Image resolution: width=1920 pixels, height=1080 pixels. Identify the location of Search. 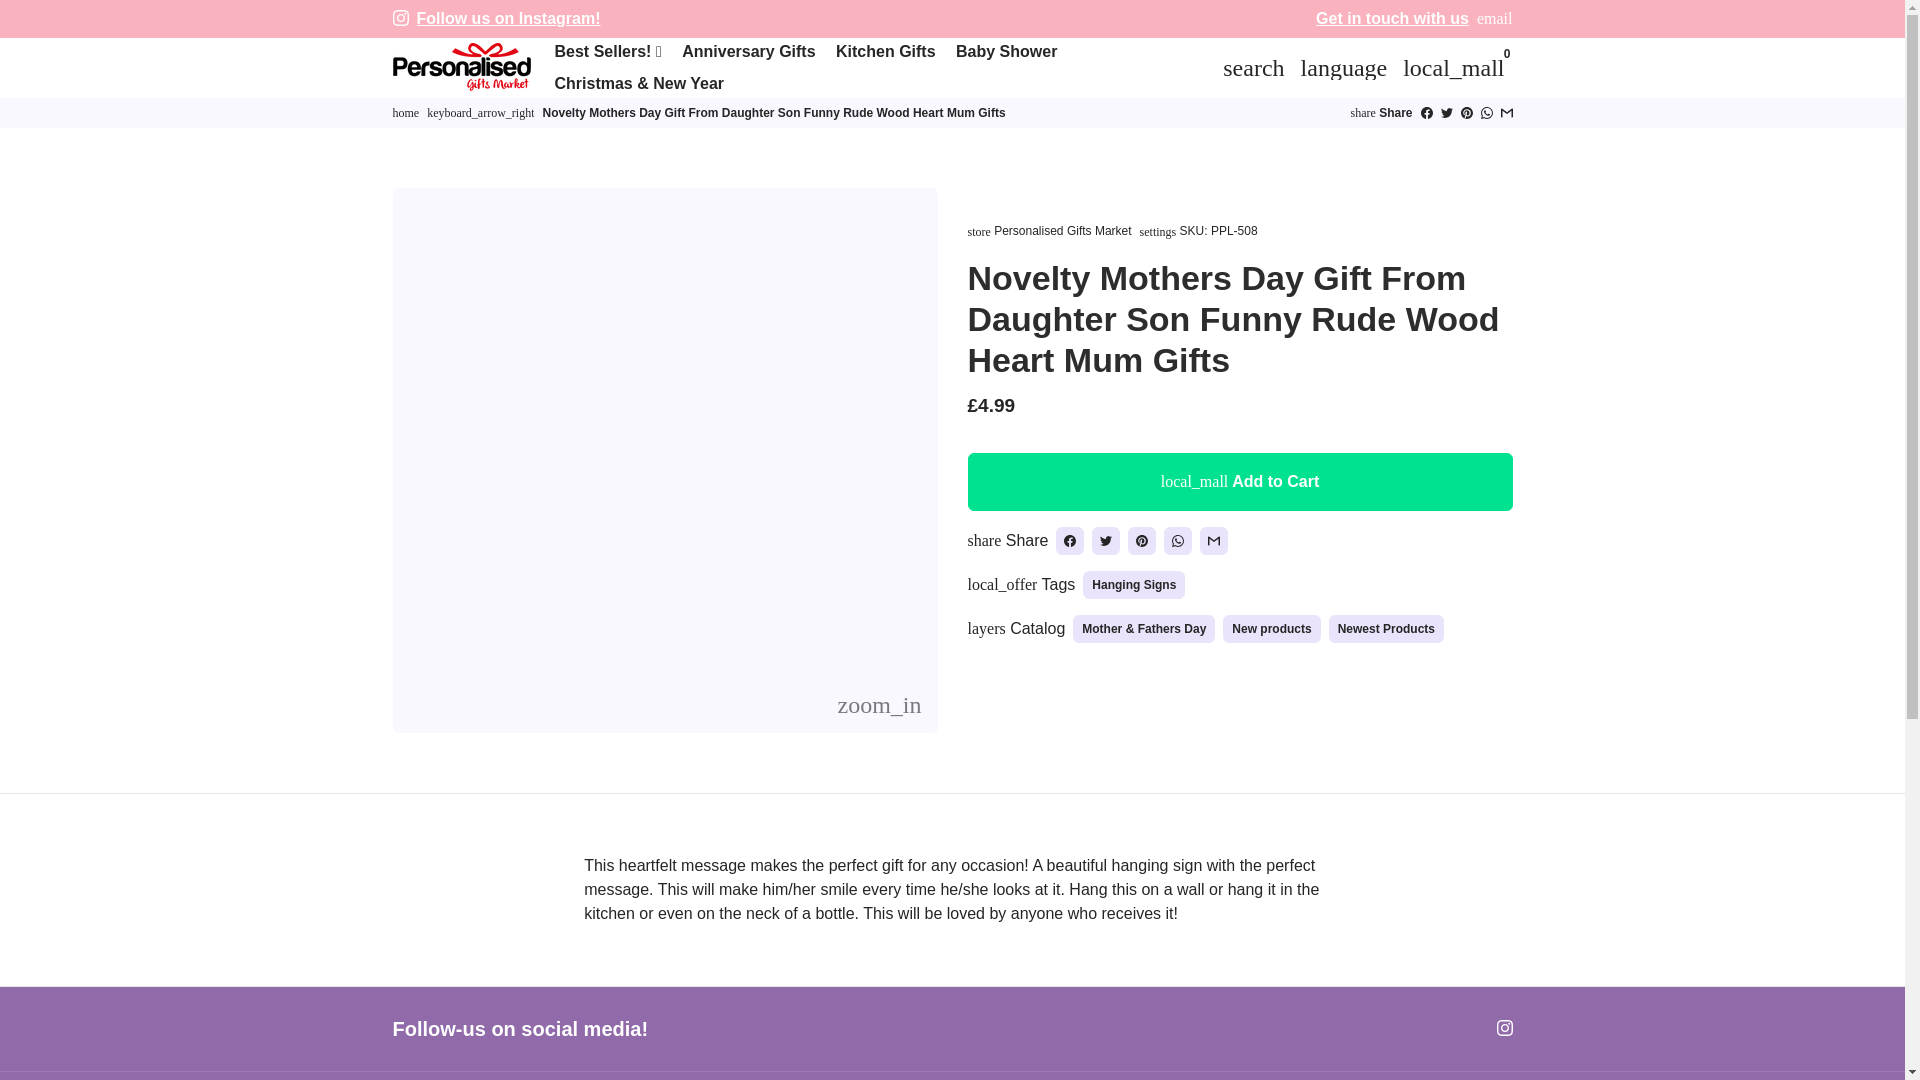
(1254, 67).